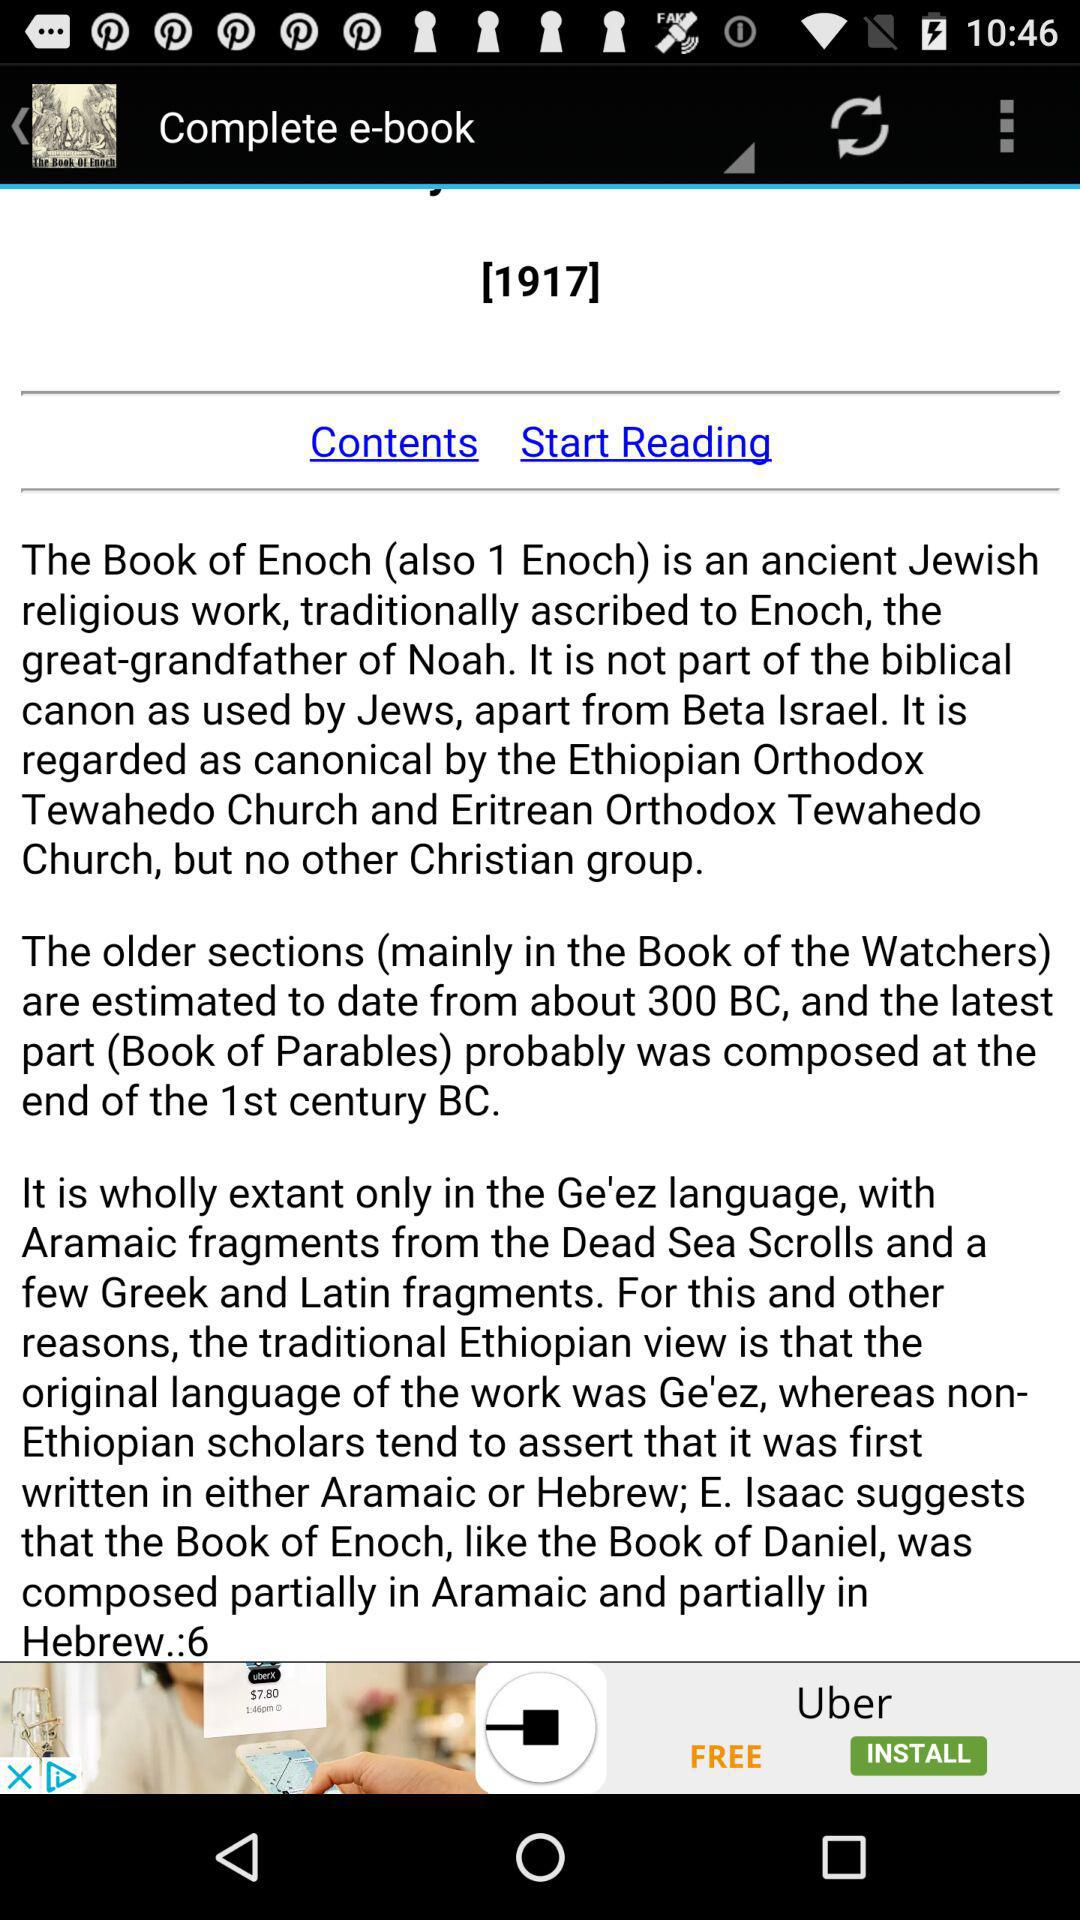 The height and width of the screenshot is (1920, 1080). What do you see at coordinates (540, 1728) in the screenshot?
I see `open uber advertisement` at bounding box center [540, 1728].